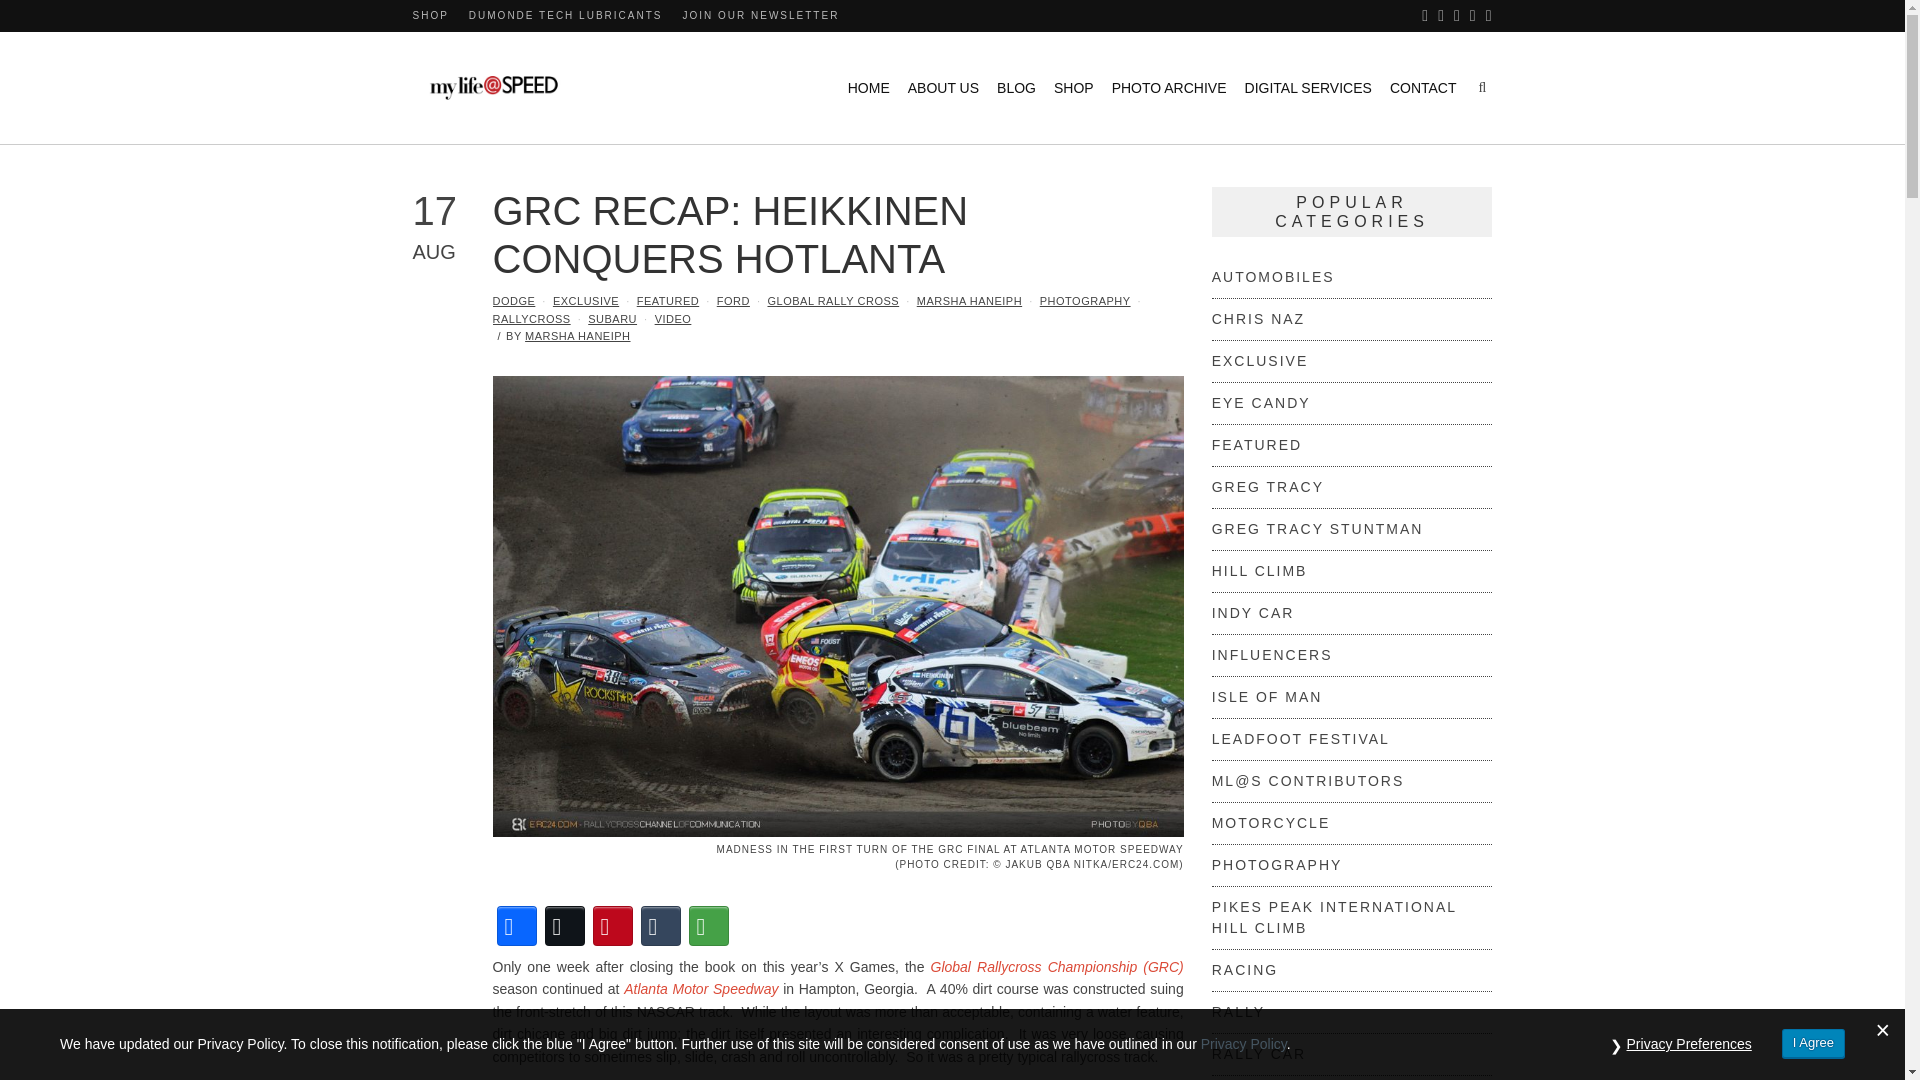 Image resolution: width=1920 pixels, height=1080 pixels. I want to click on ABOUT US, so click(944, 88).